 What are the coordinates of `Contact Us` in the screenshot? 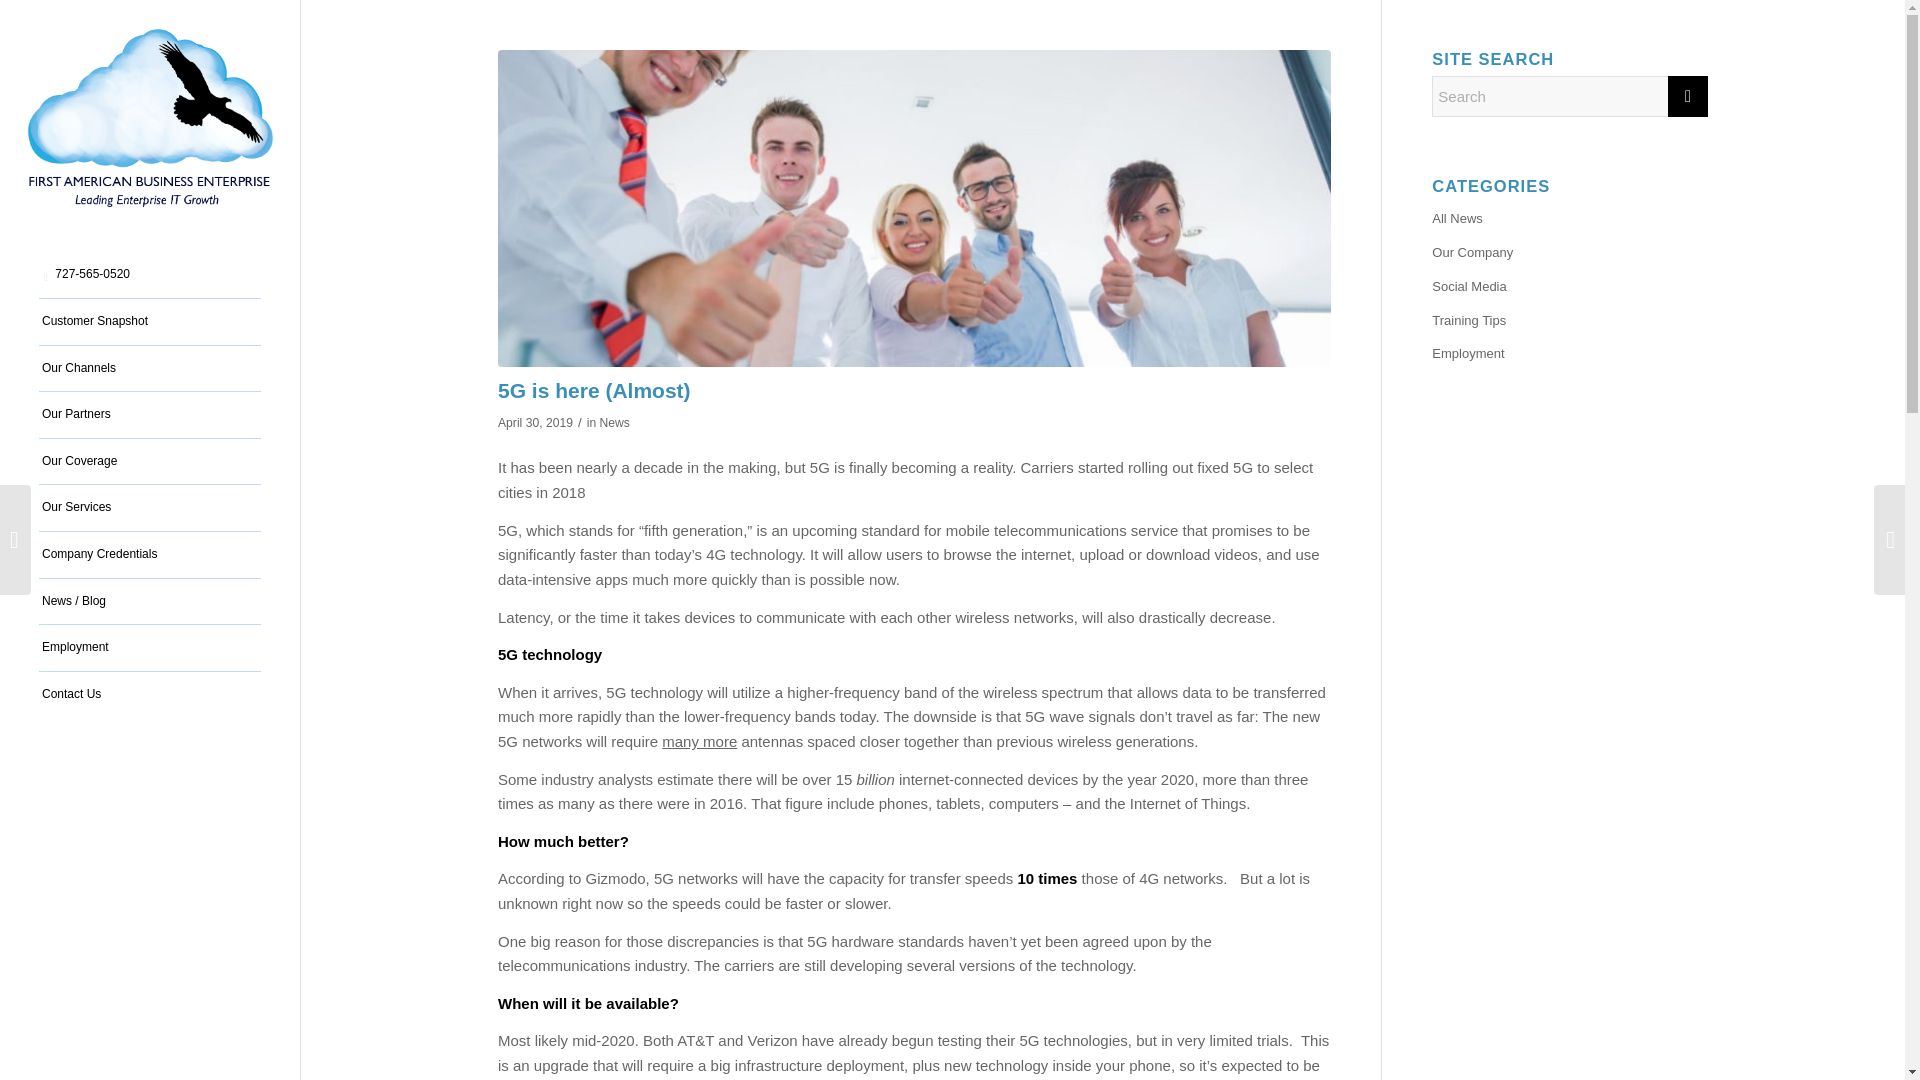 It's located at (150, 694).